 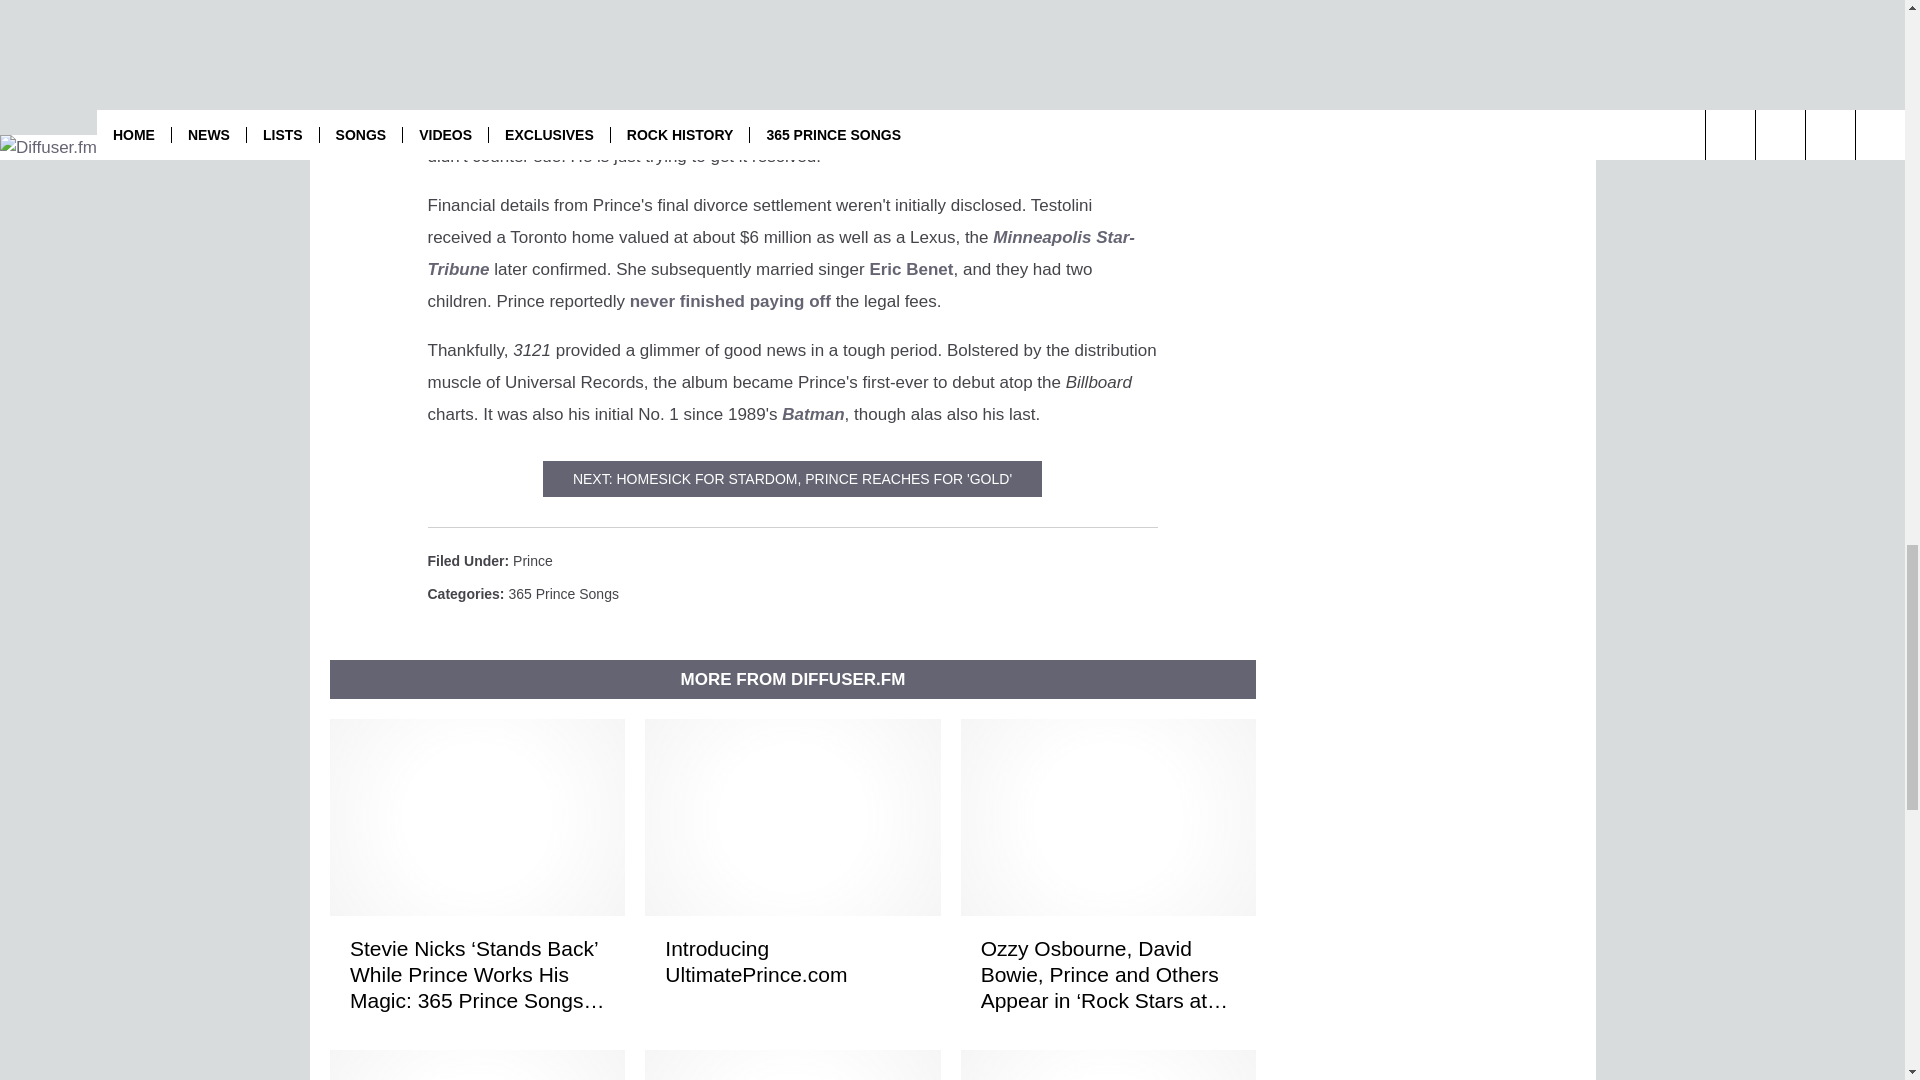 What do you see at coordinates (910, 269) in the screenshot?
I see `Eric Benet` at bounding box center [910, 269].